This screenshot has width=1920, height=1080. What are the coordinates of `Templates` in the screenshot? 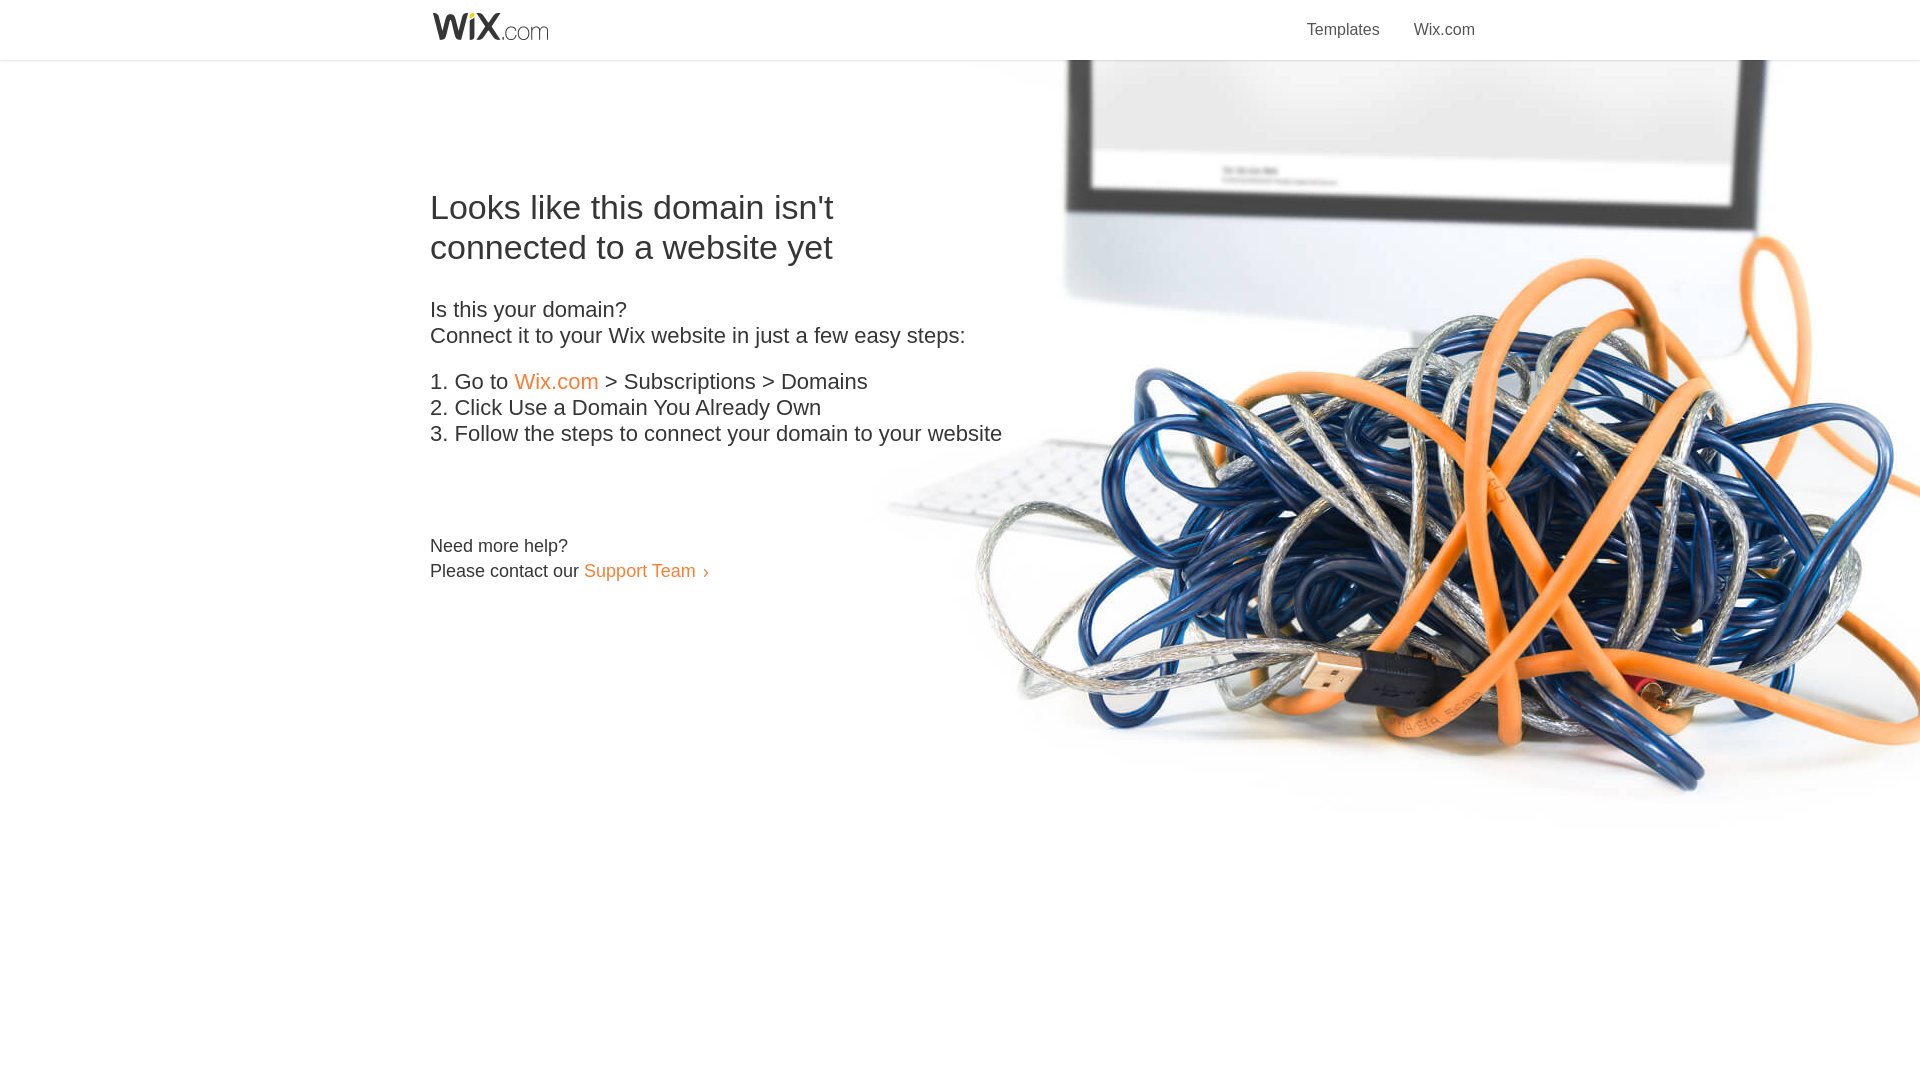 It's located at (1344, 18).